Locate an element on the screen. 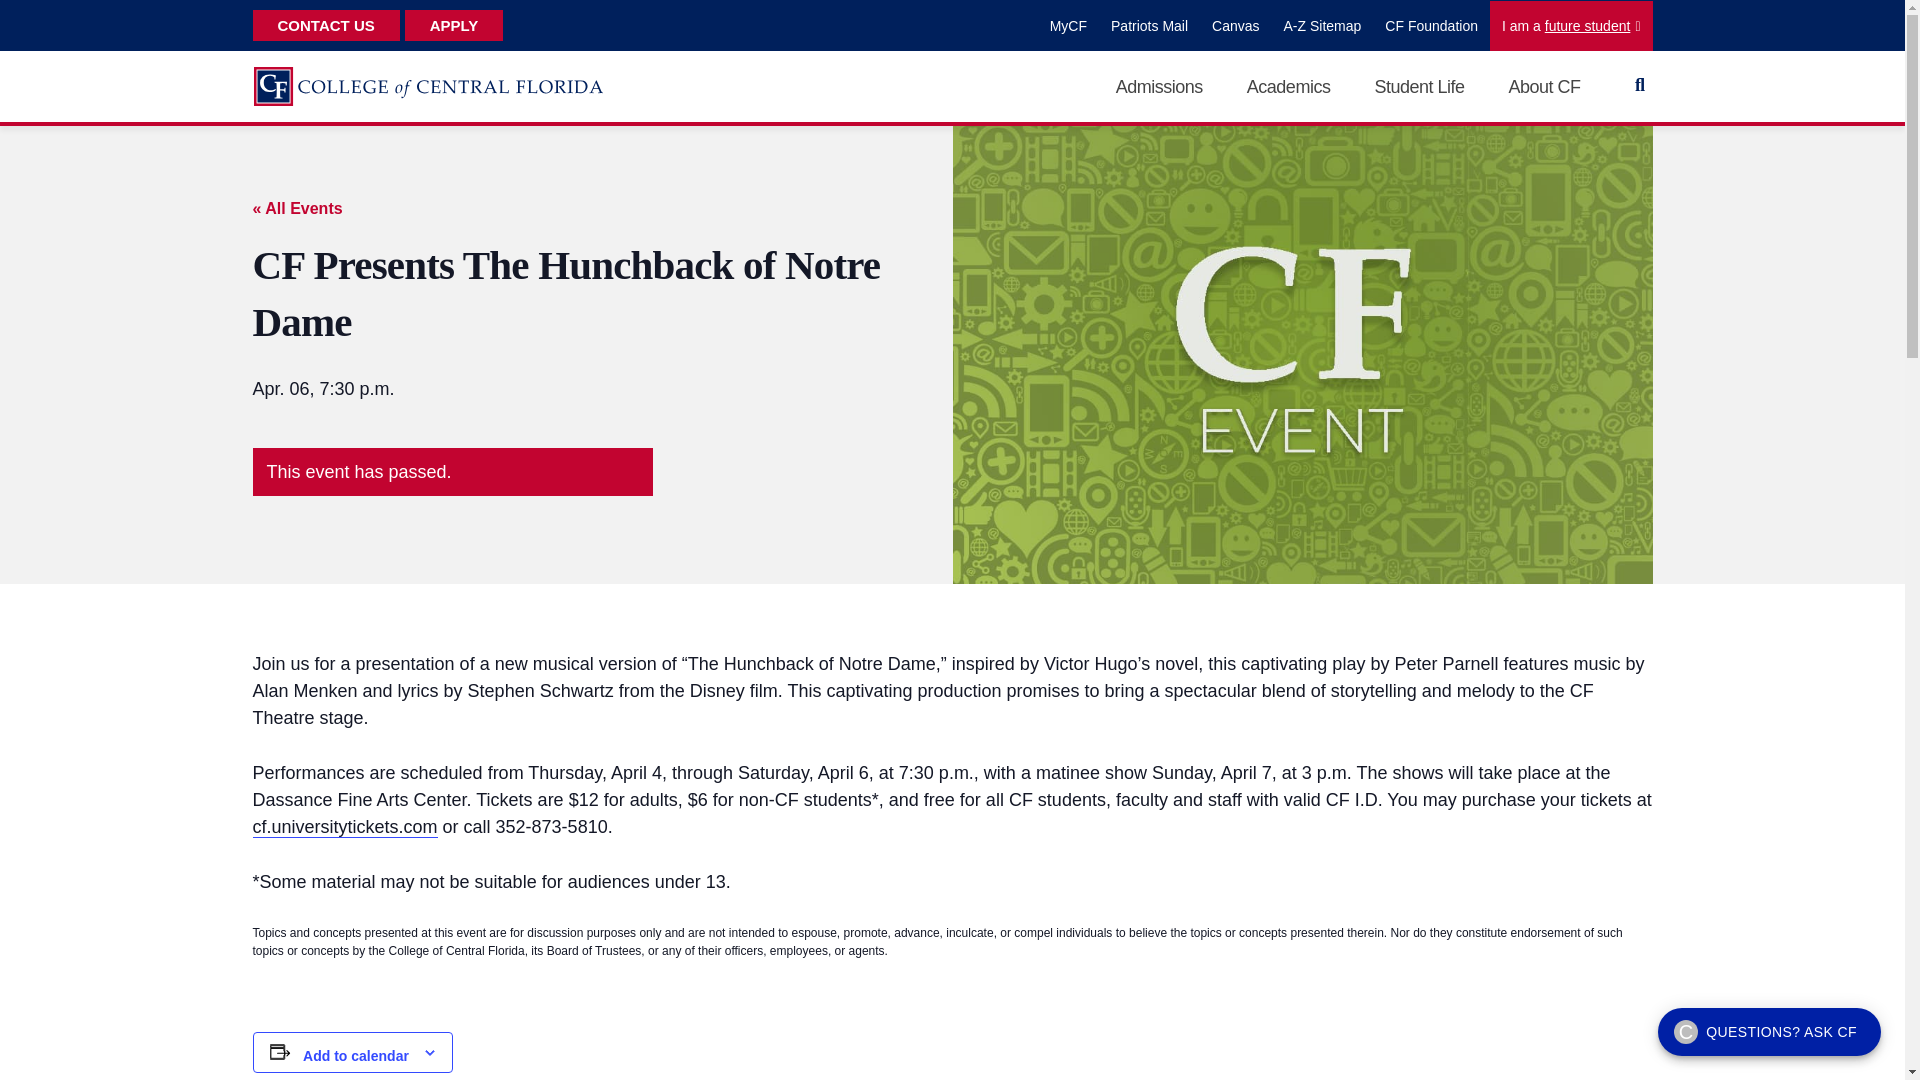 Image resolution: width=1920 pixels, height=1080 pixels. Academics is located at coordinates (1288, 86).